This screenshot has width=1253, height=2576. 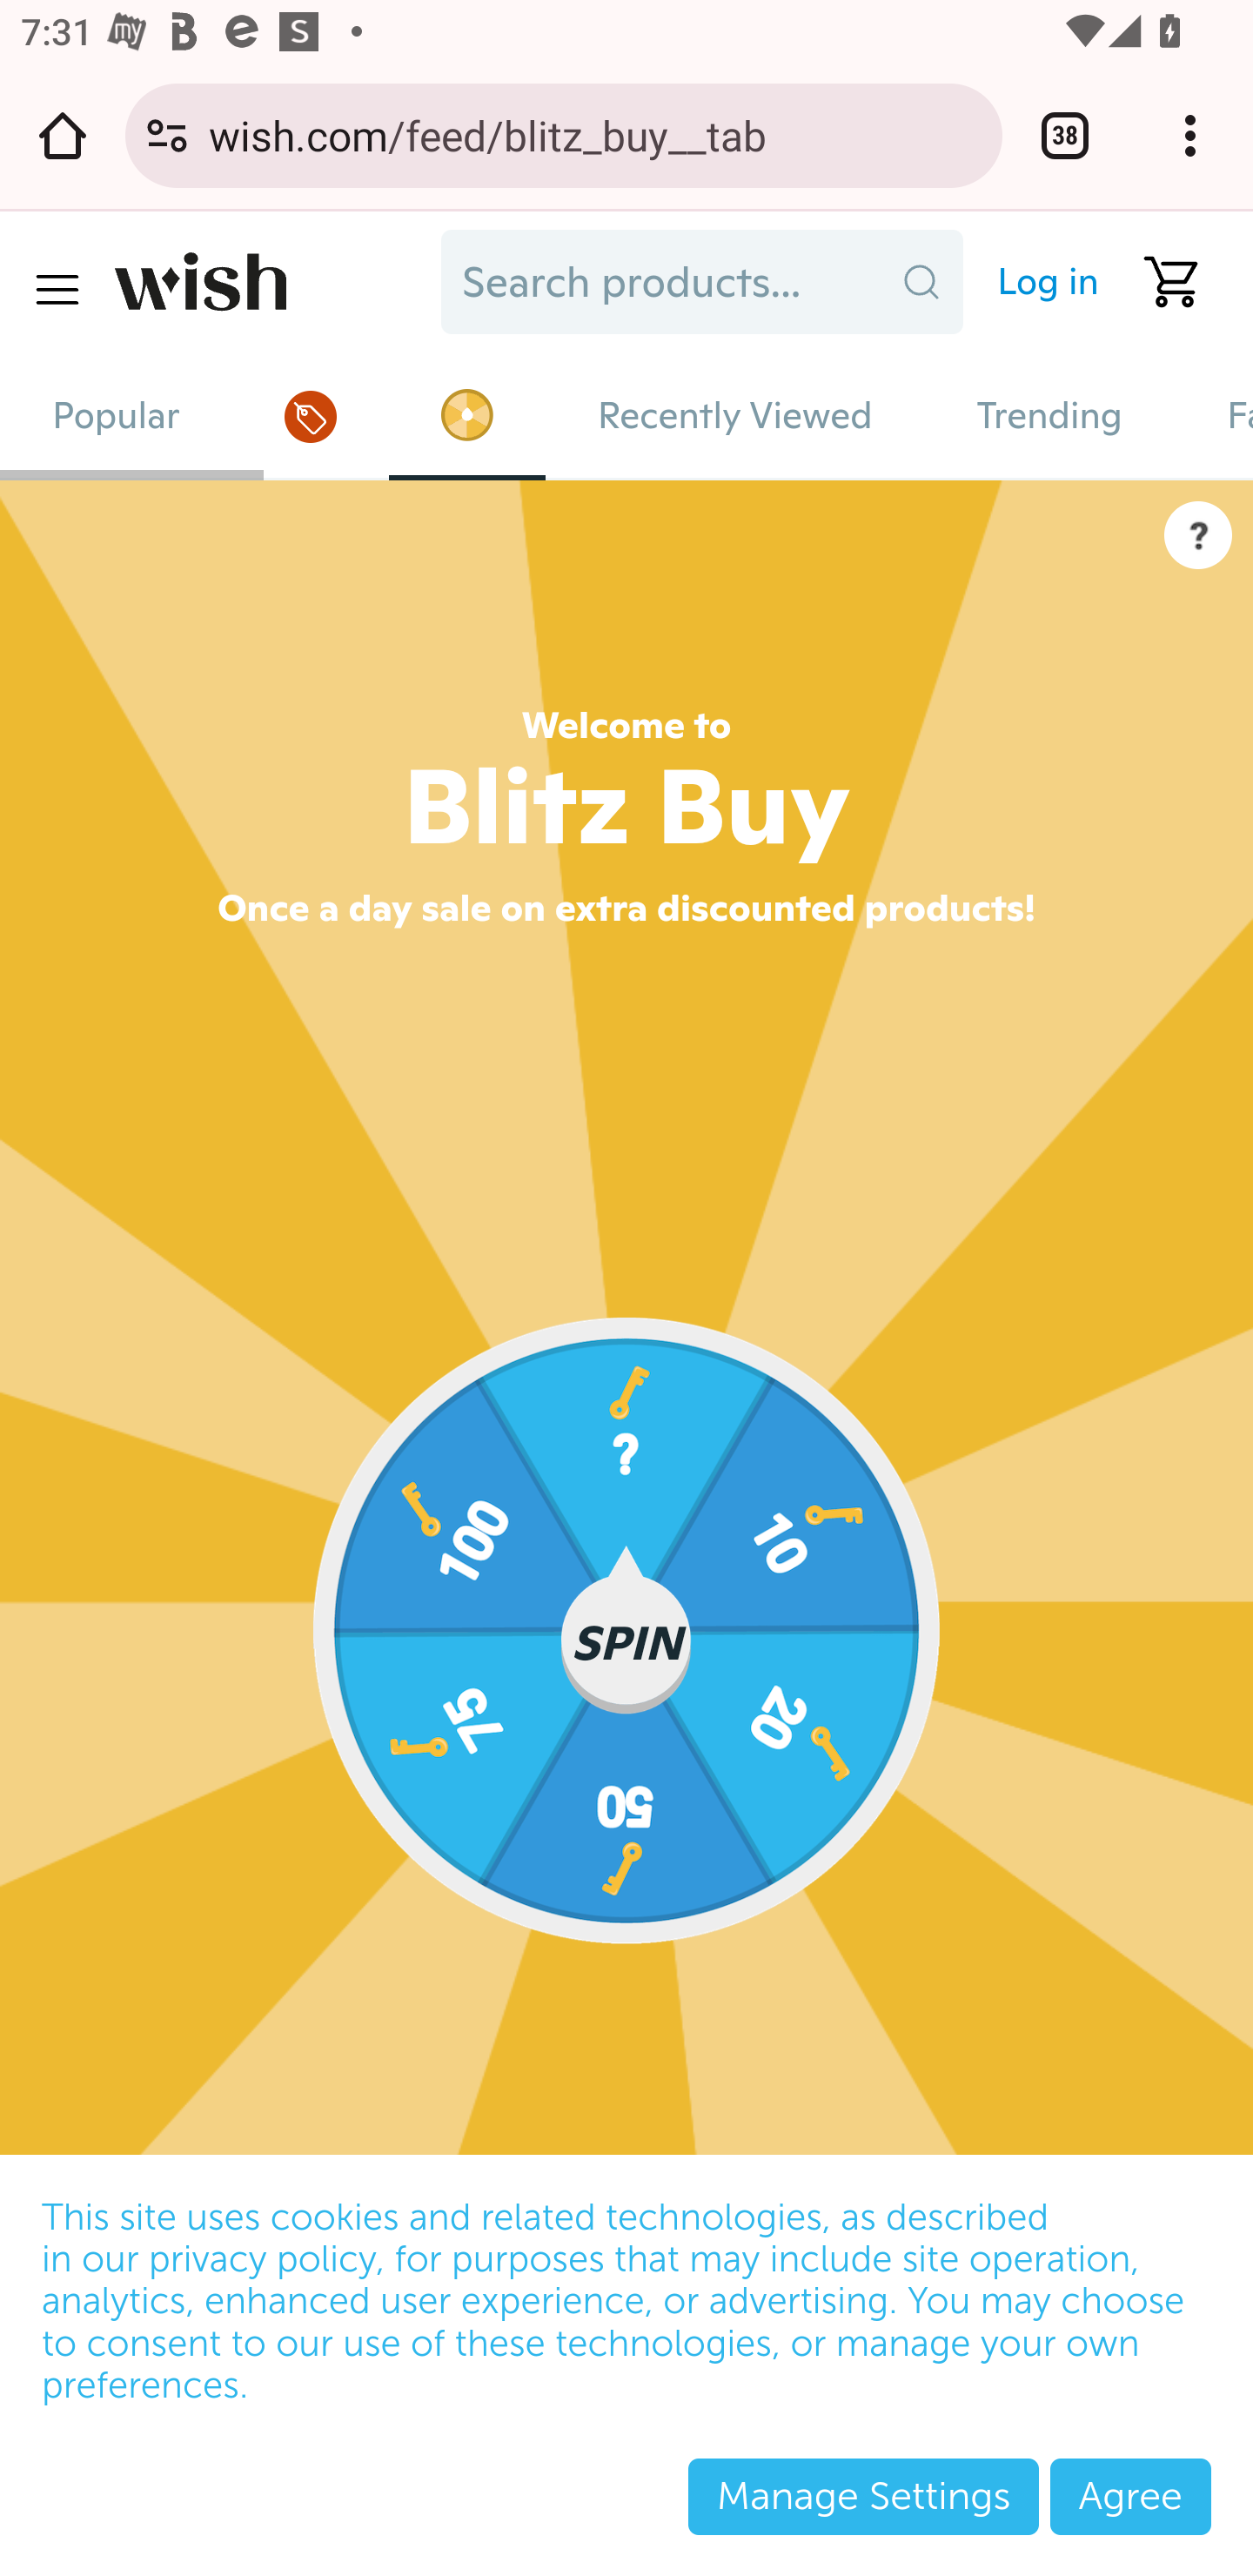 I want to click on blitz_buy__tab, so click(x=466, y=414).